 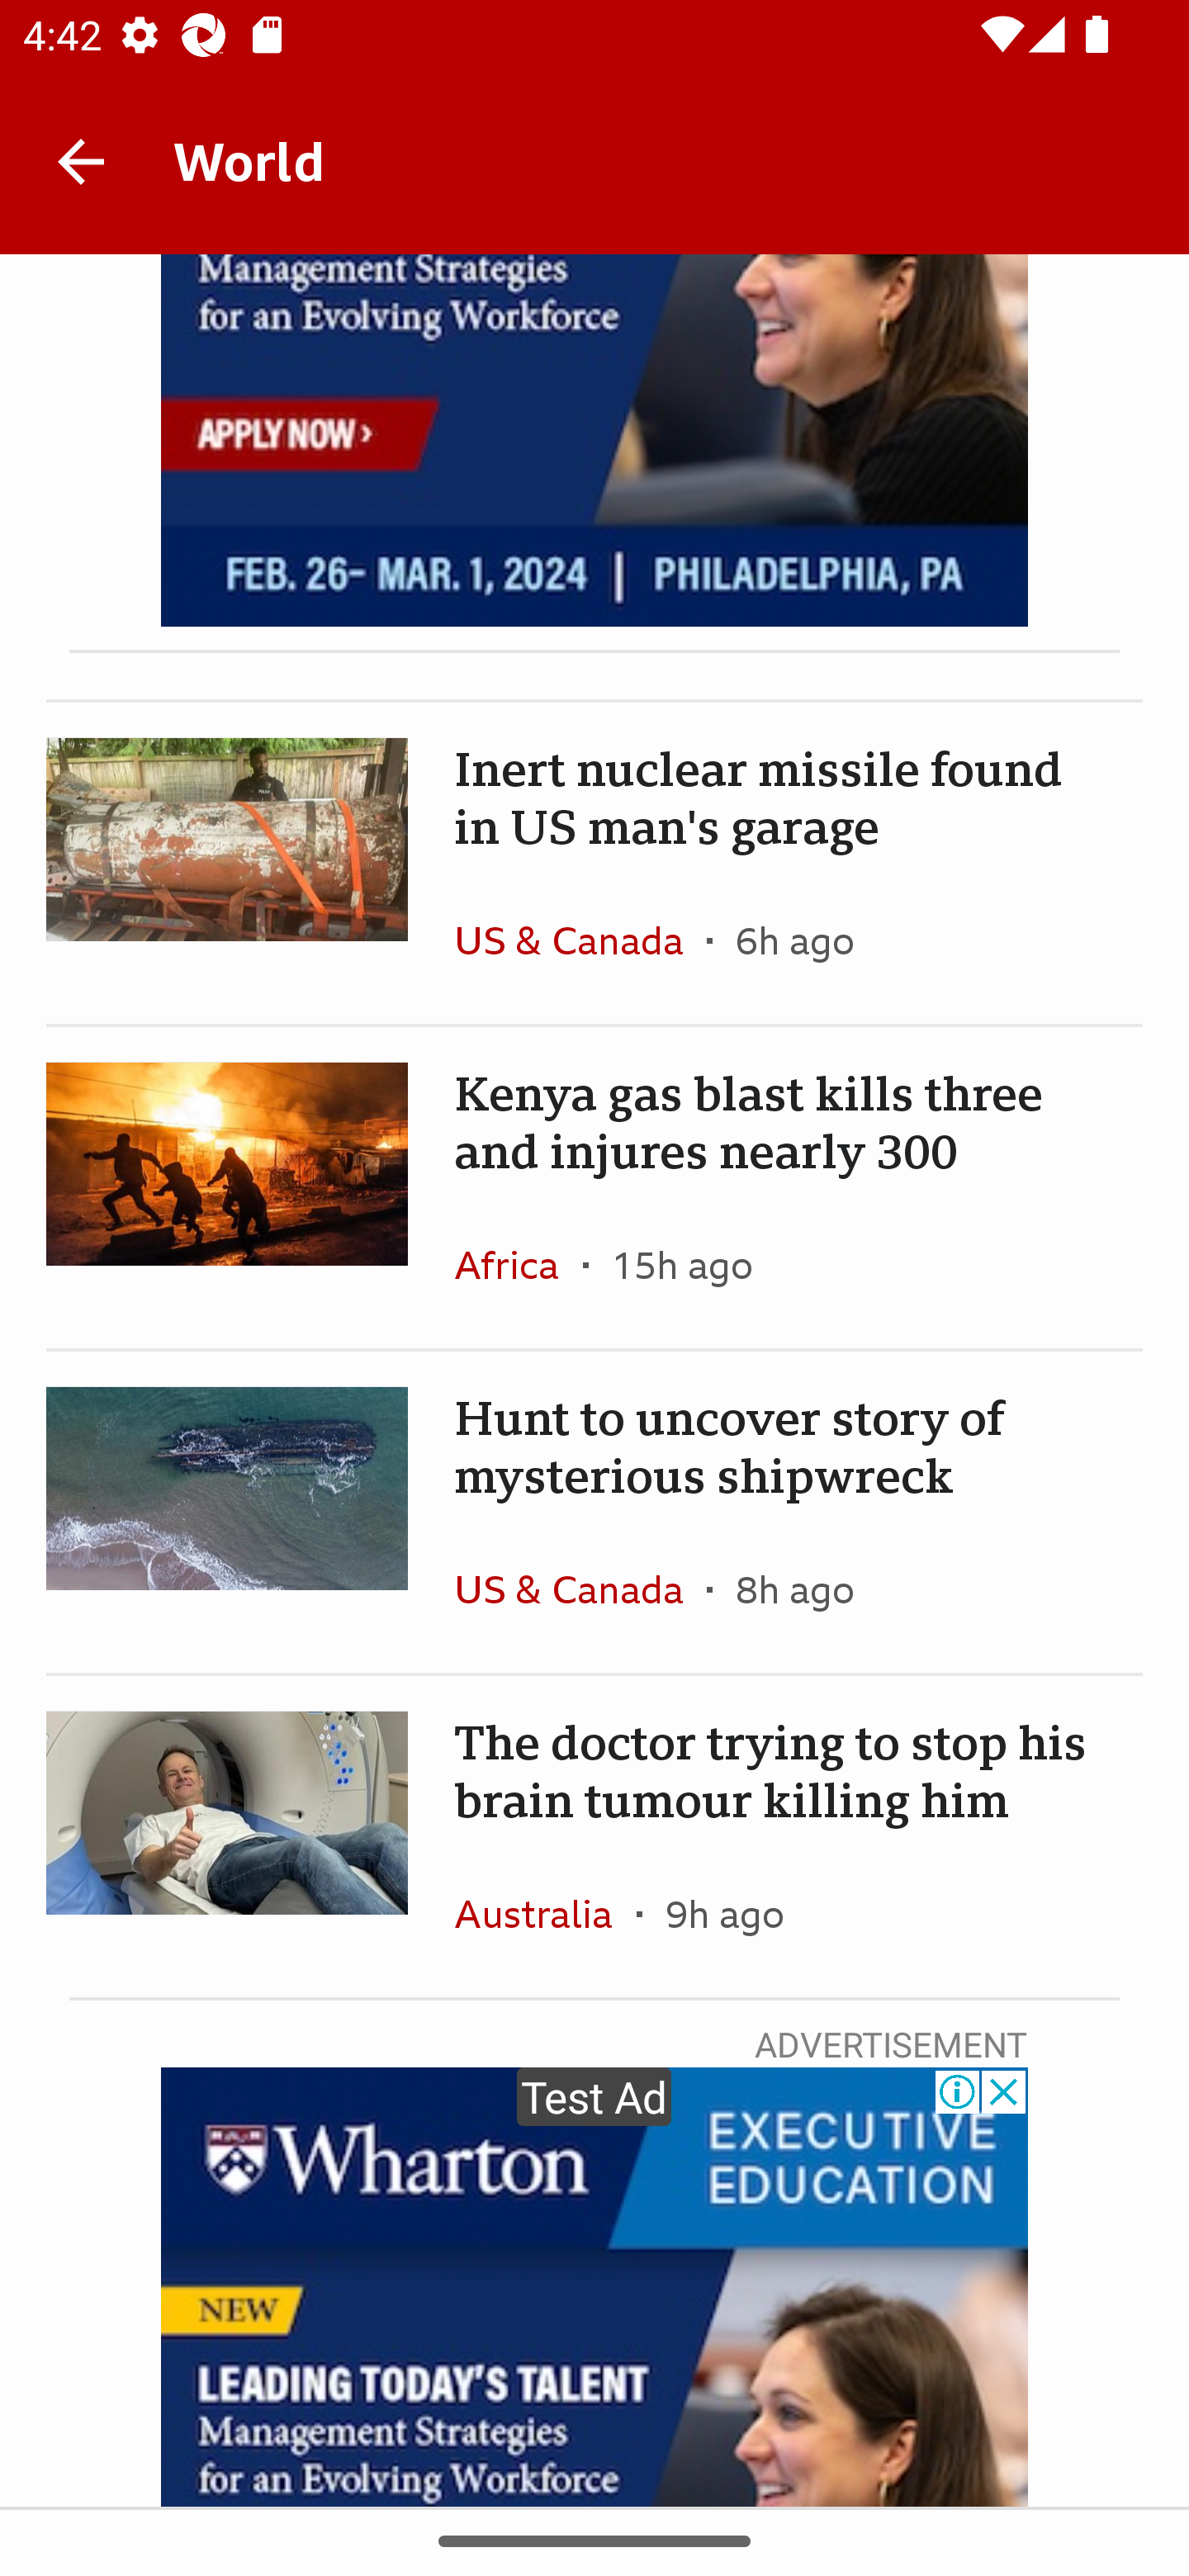 What do you see at coordinates (81, 160) in the screenshot?
I see `Back` at bounding box center [81, 160].